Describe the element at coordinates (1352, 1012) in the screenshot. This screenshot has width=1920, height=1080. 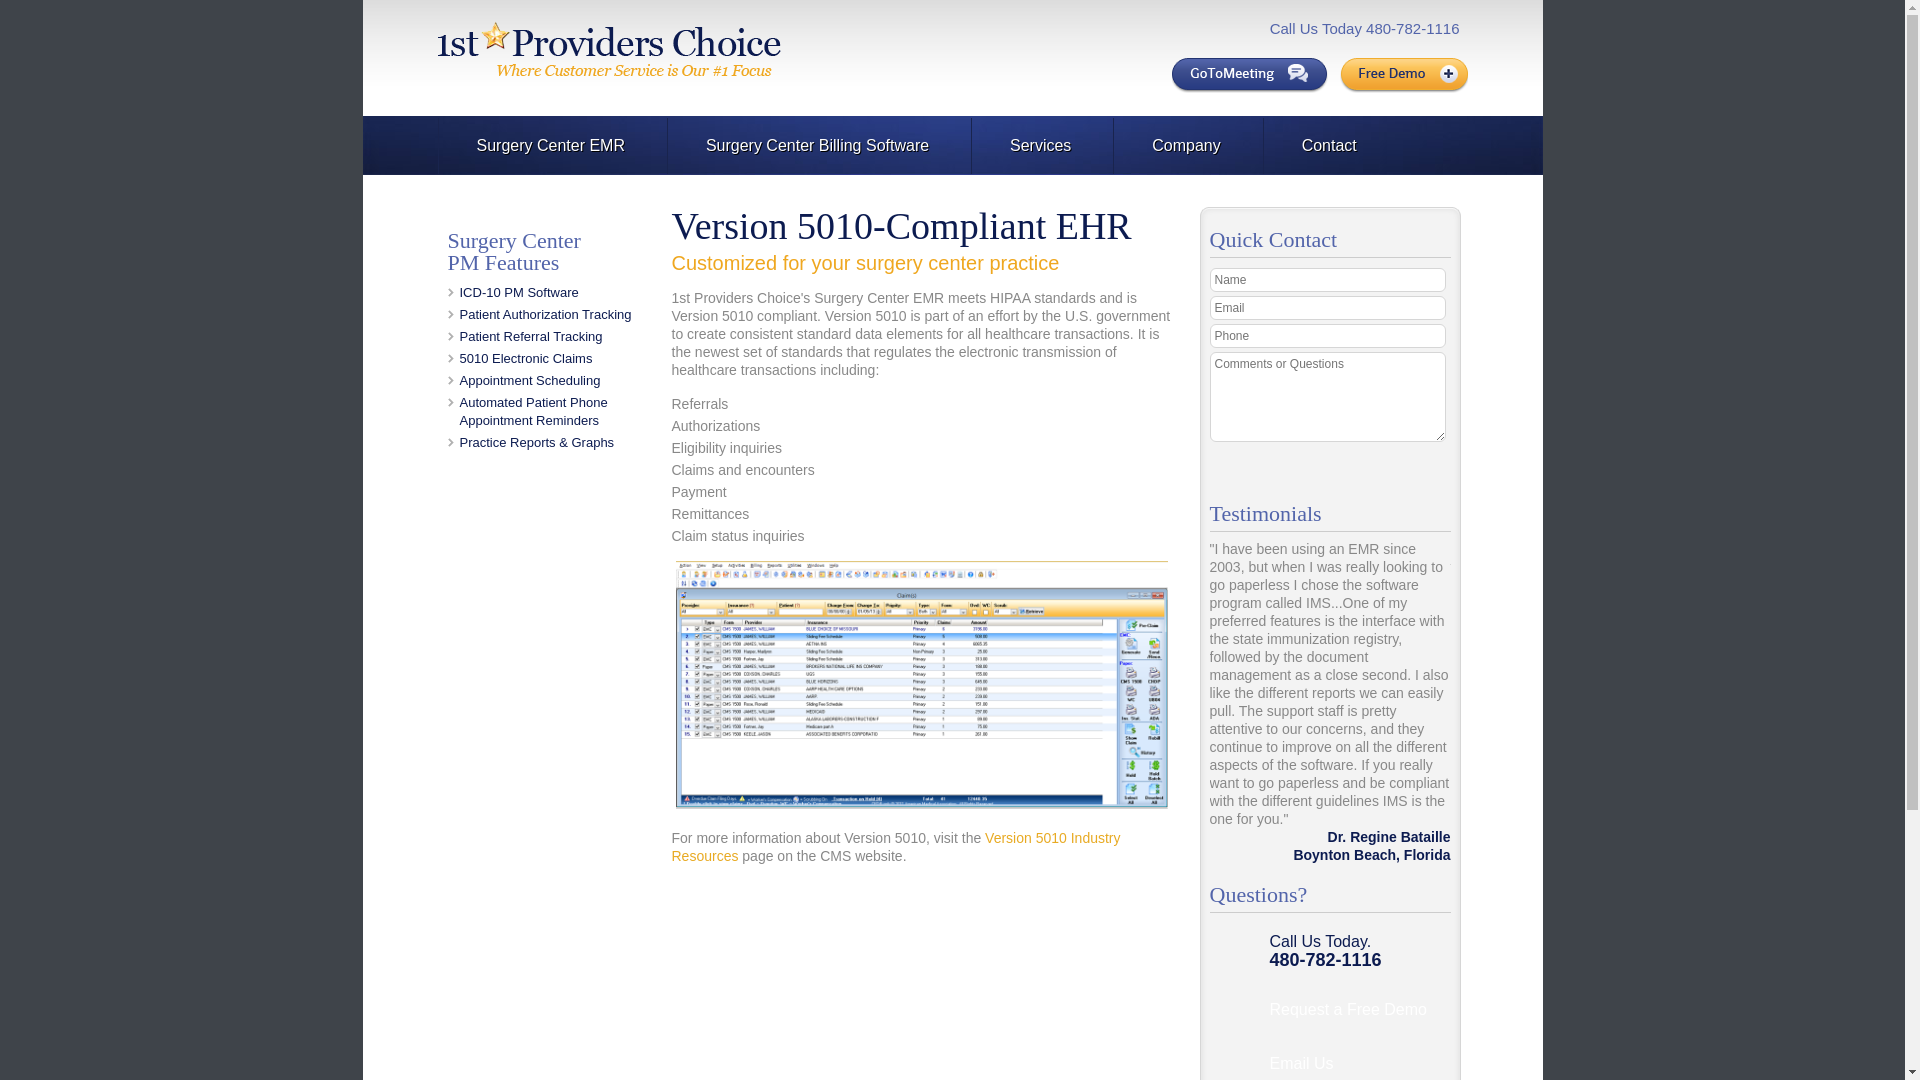
I see `Request a Free Demo` at that location.